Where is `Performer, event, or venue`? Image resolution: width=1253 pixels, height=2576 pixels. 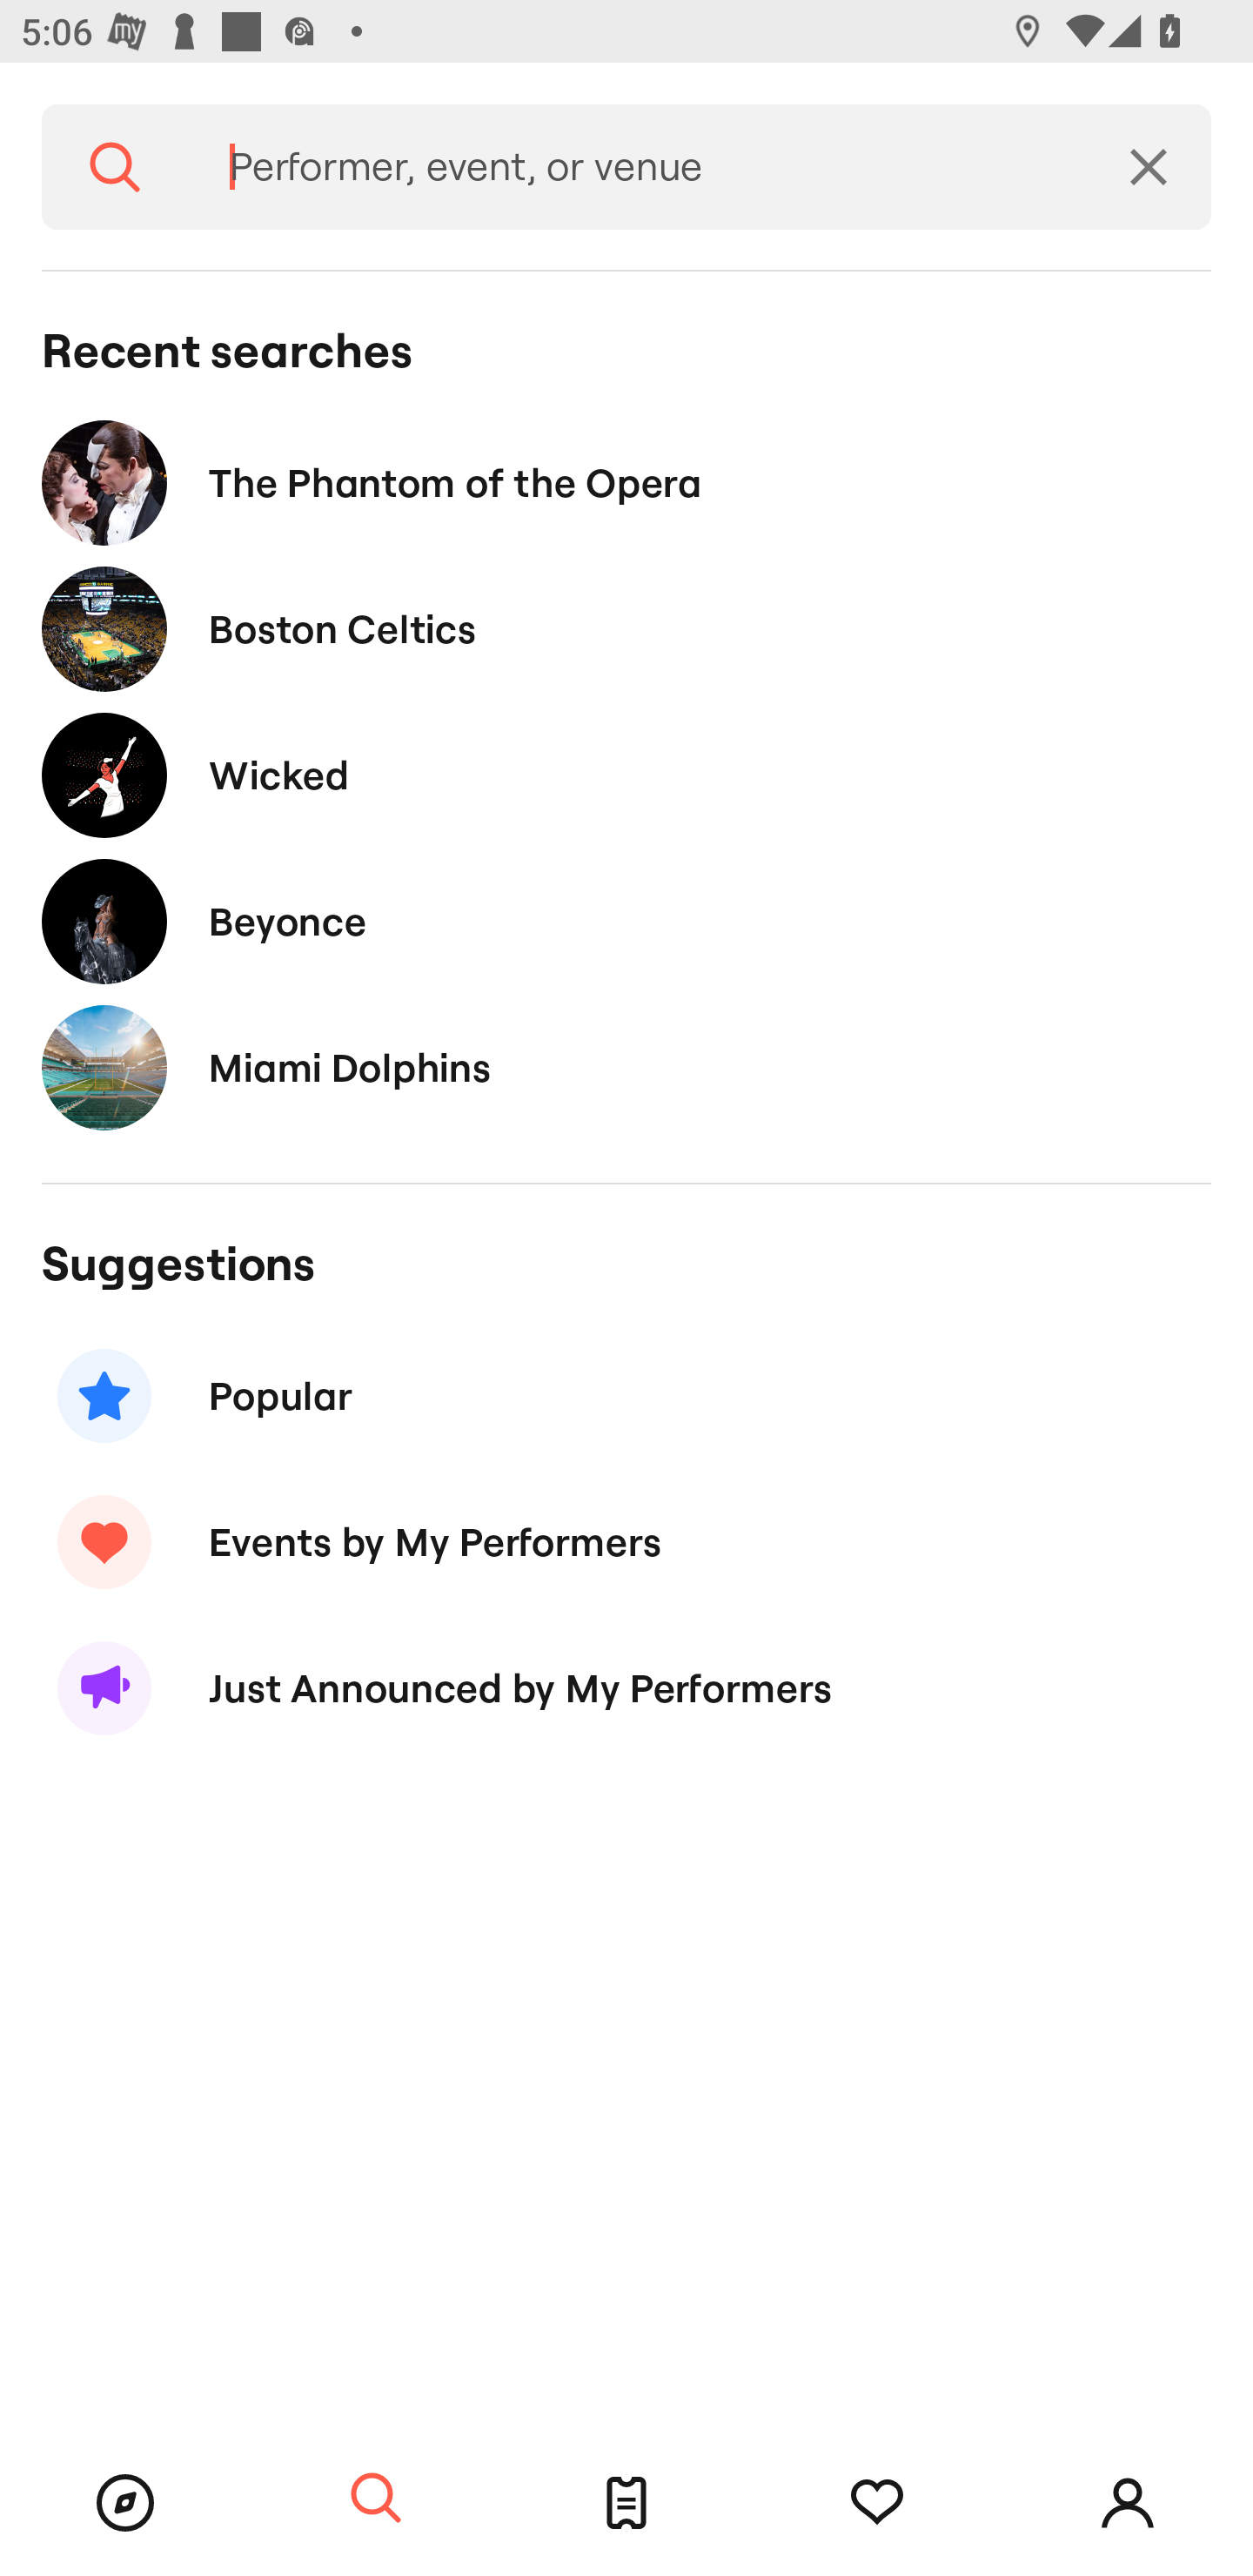
Performer, event, or venue is located at coordinates (637, 167).